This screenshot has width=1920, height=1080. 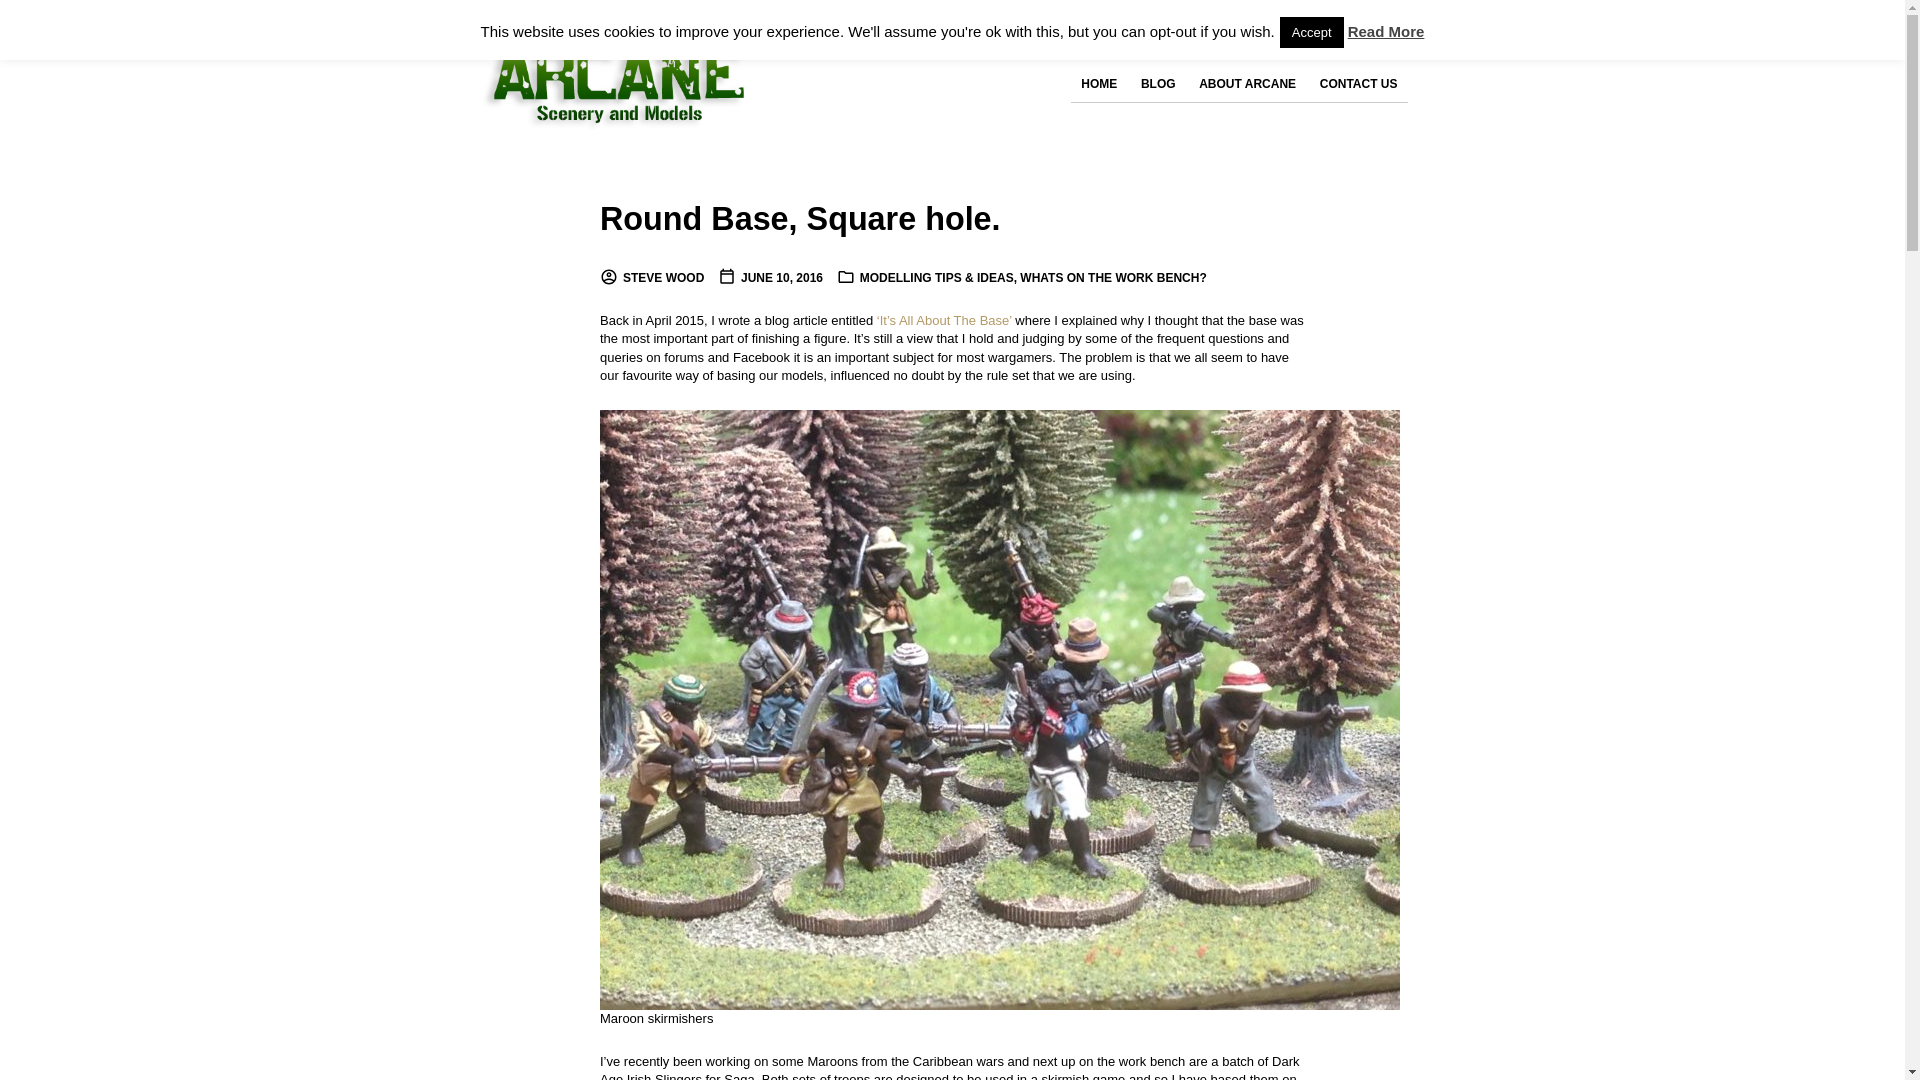 What do you see at coordinates (1158, 84) in the screenshot?
I see `BLOG` at bounding box center [1158, 84].